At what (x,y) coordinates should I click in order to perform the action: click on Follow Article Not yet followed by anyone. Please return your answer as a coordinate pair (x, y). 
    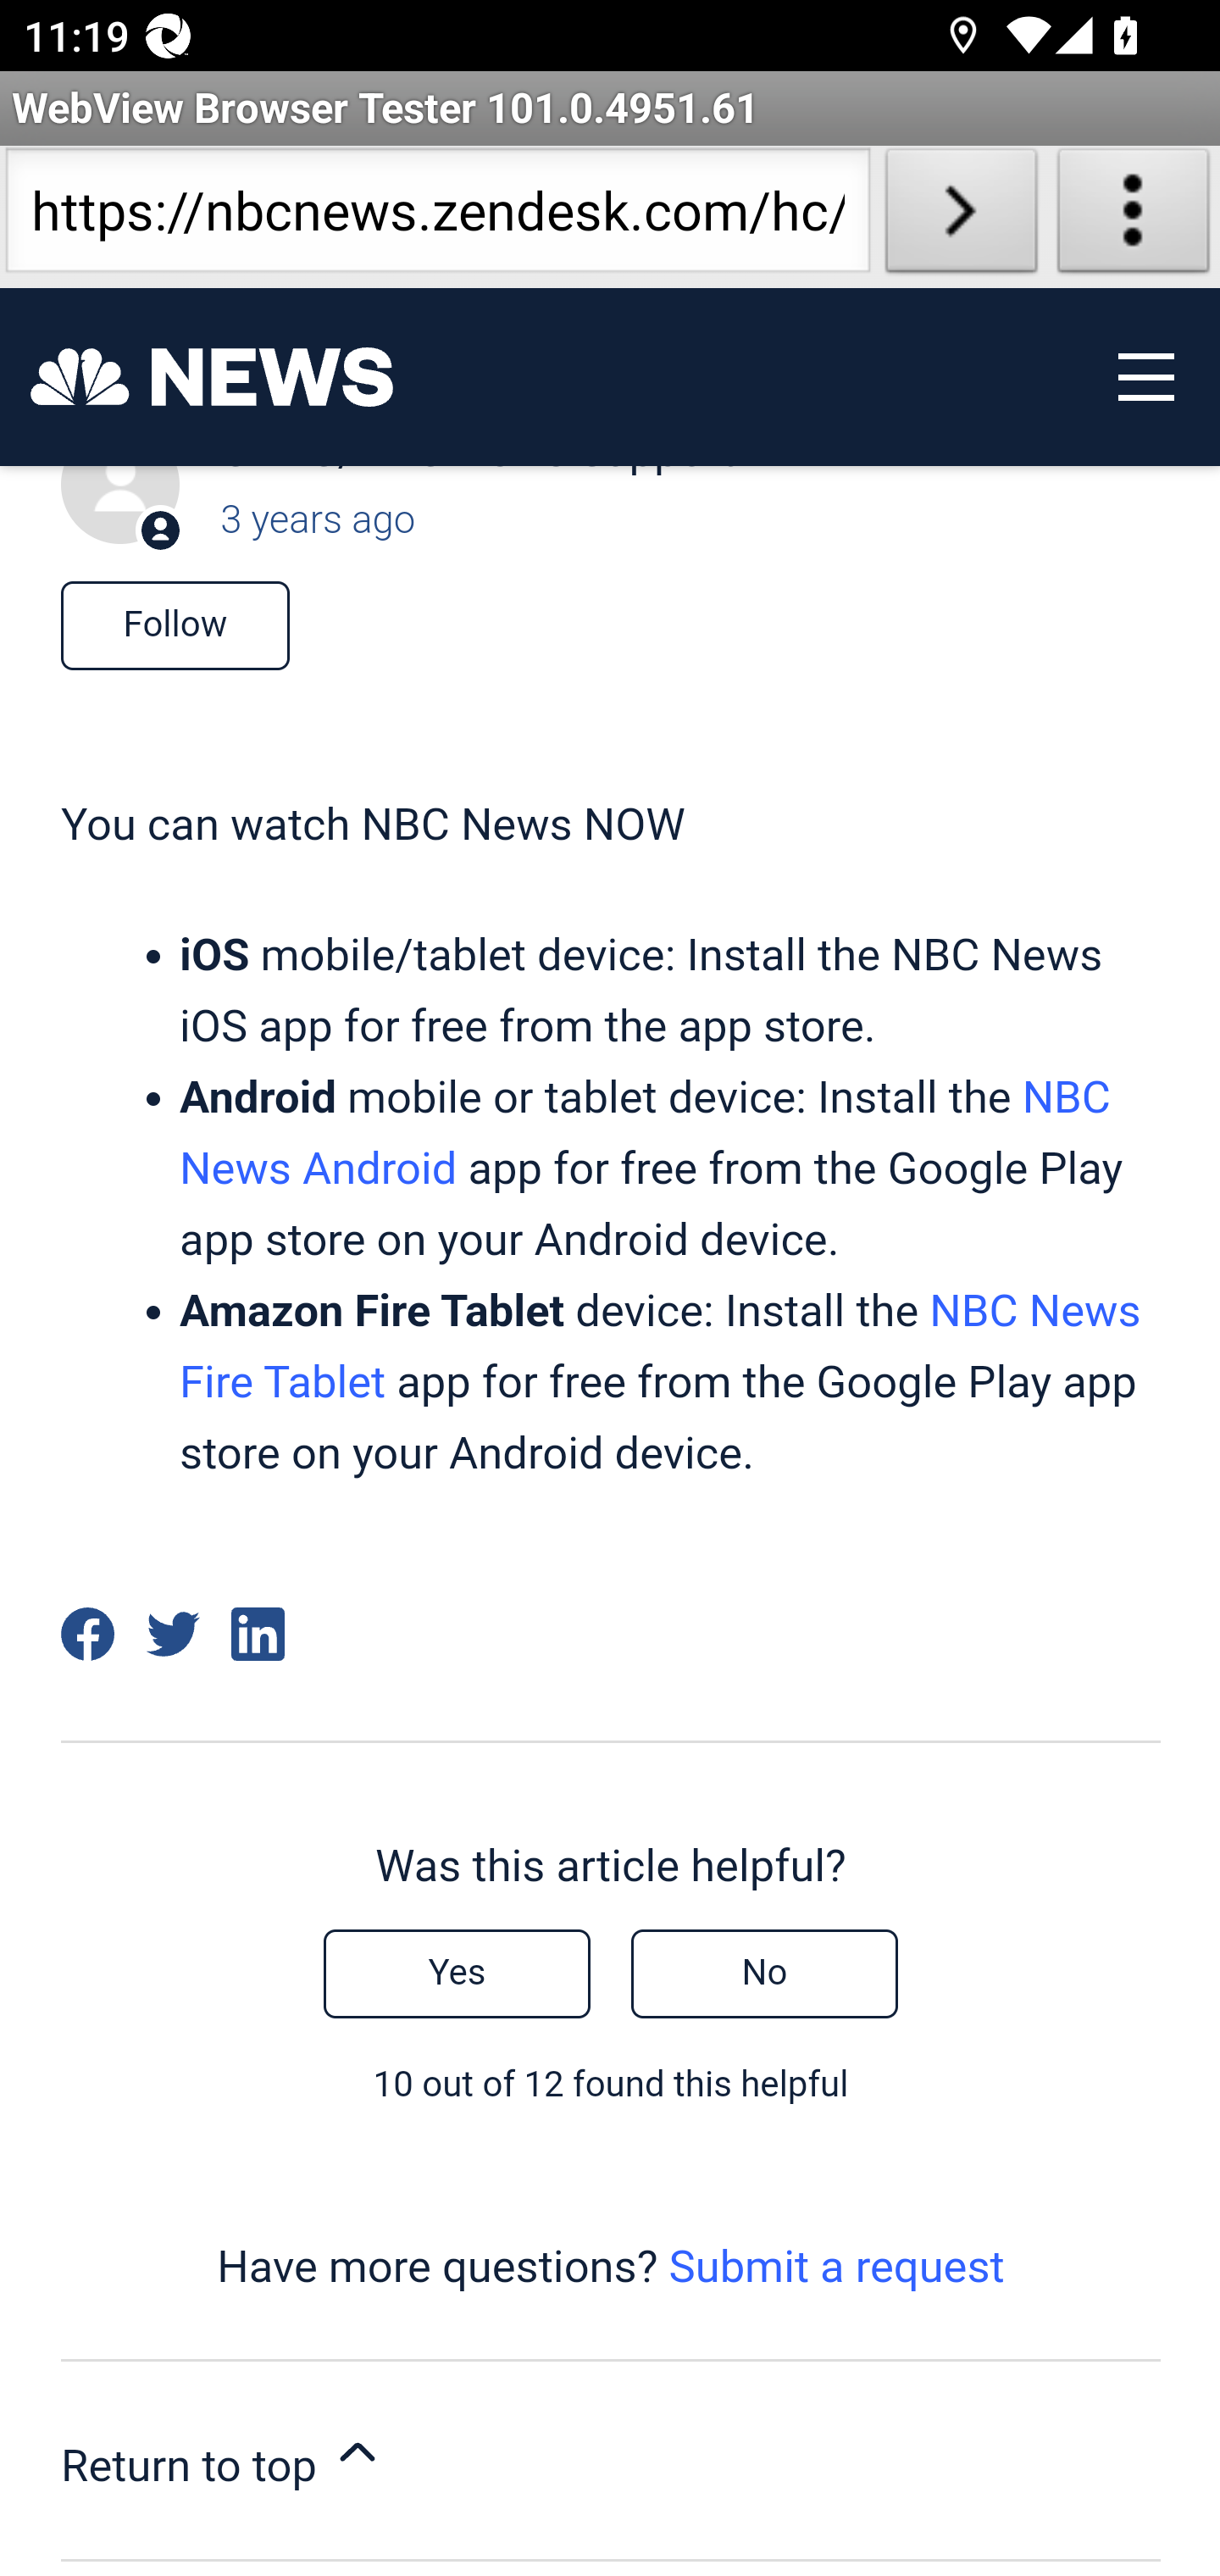
    Looking at the image, I should click on (175, 629).